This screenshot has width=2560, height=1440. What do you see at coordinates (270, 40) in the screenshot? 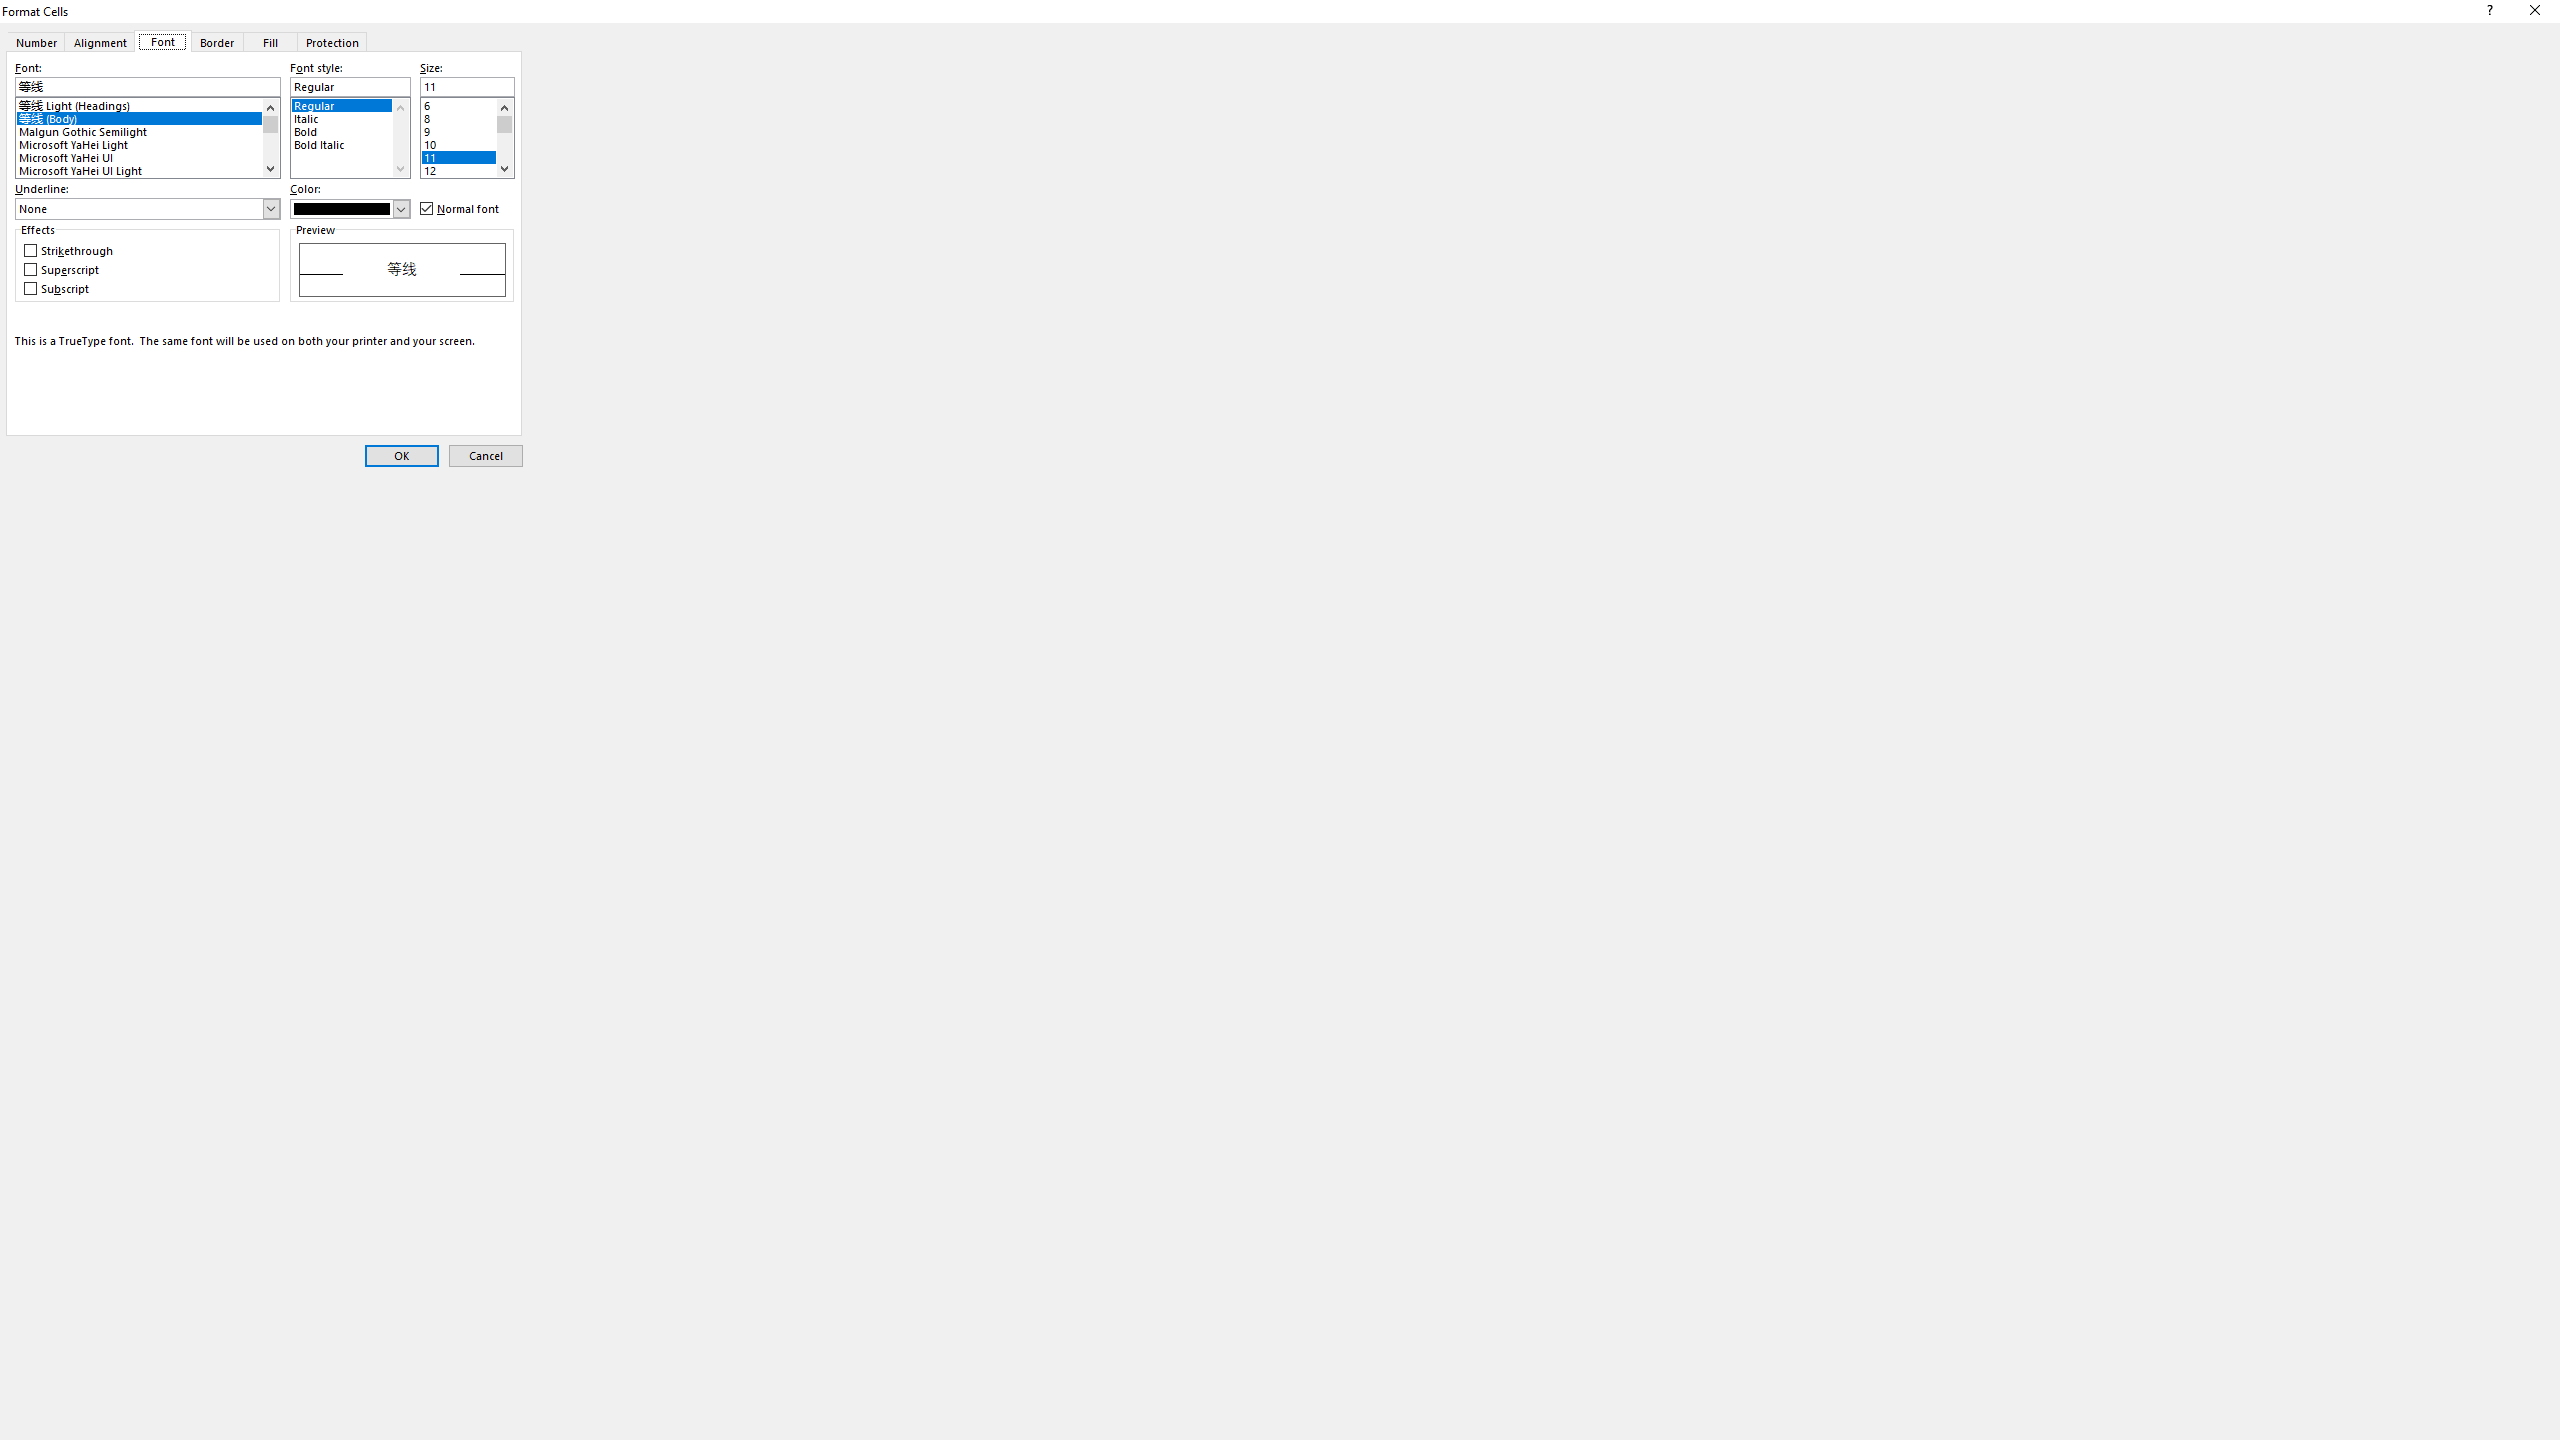
I see `Fill` at bounding box center [270, 40].